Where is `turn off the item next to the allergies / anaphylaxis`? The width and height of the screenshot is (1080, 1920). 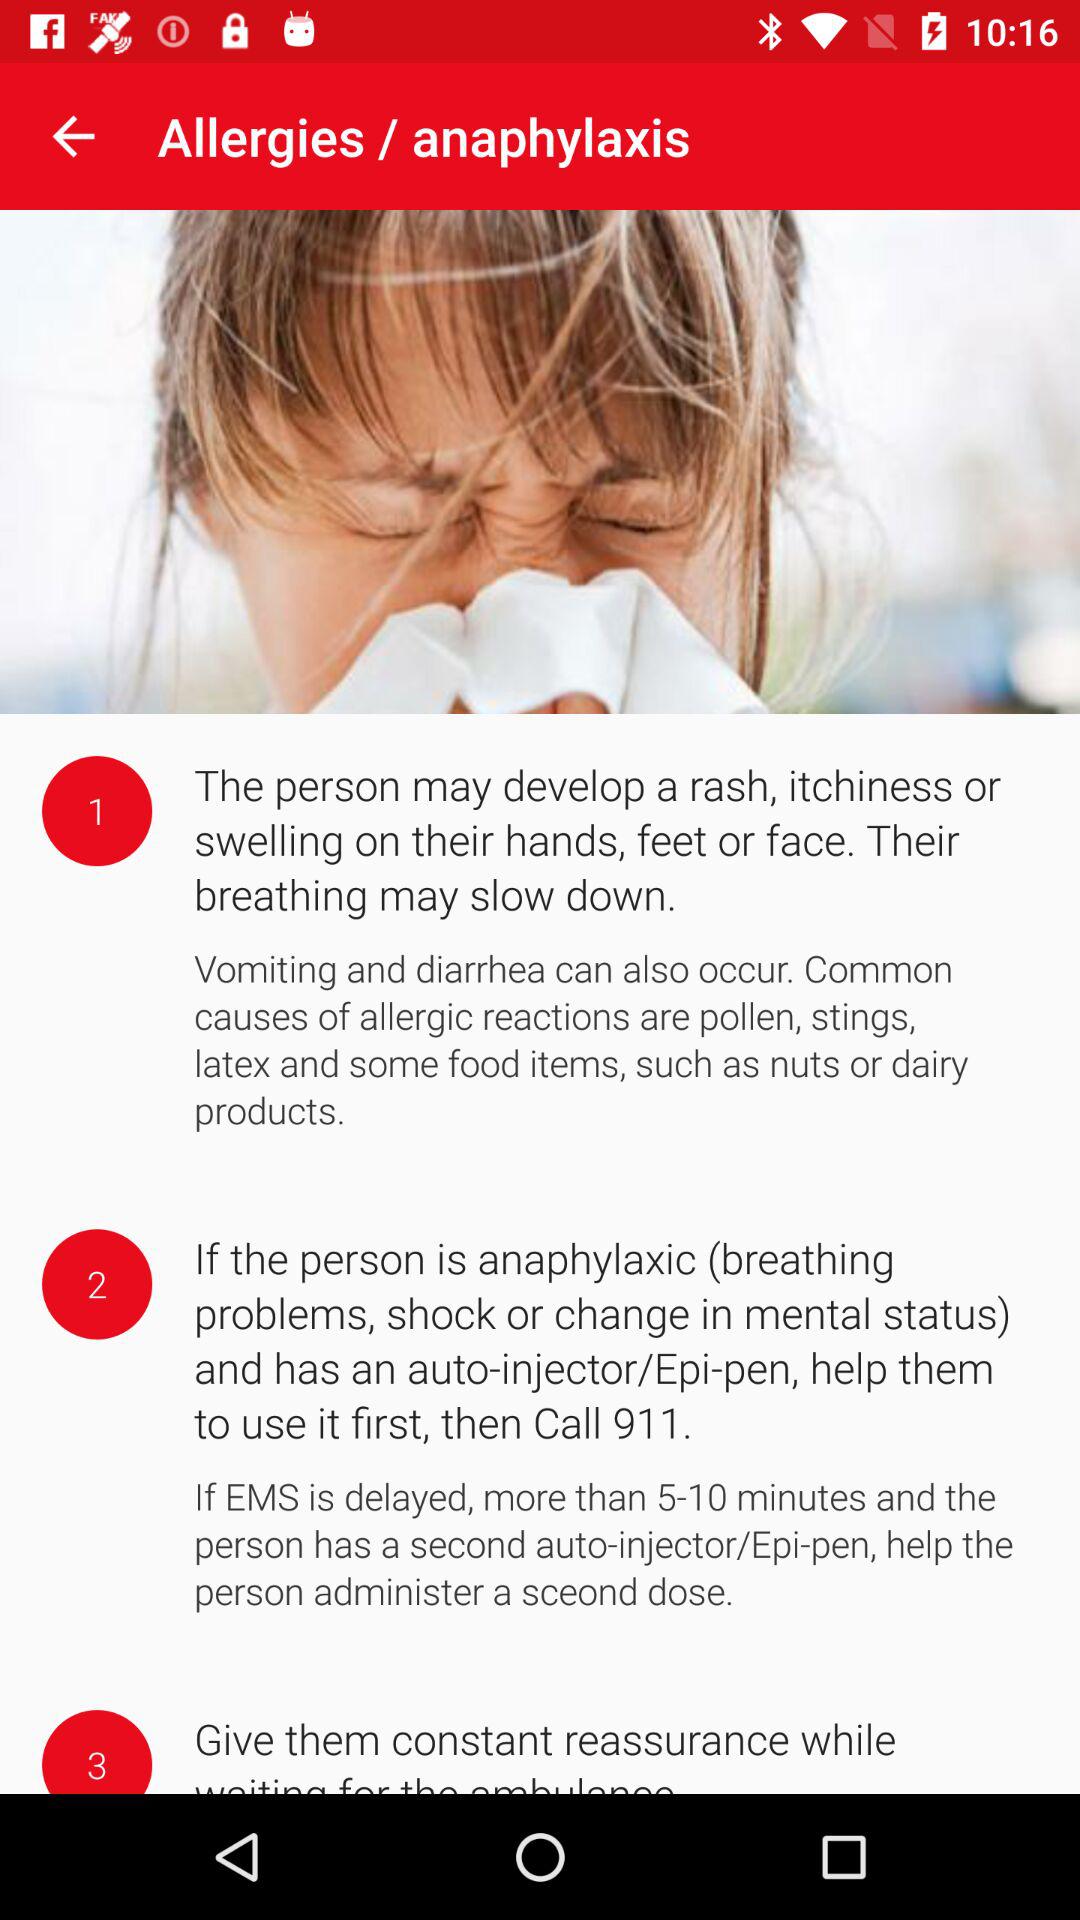 turn off the item next to the allergies / anaphylaxis is located at coordinates (73, 136).